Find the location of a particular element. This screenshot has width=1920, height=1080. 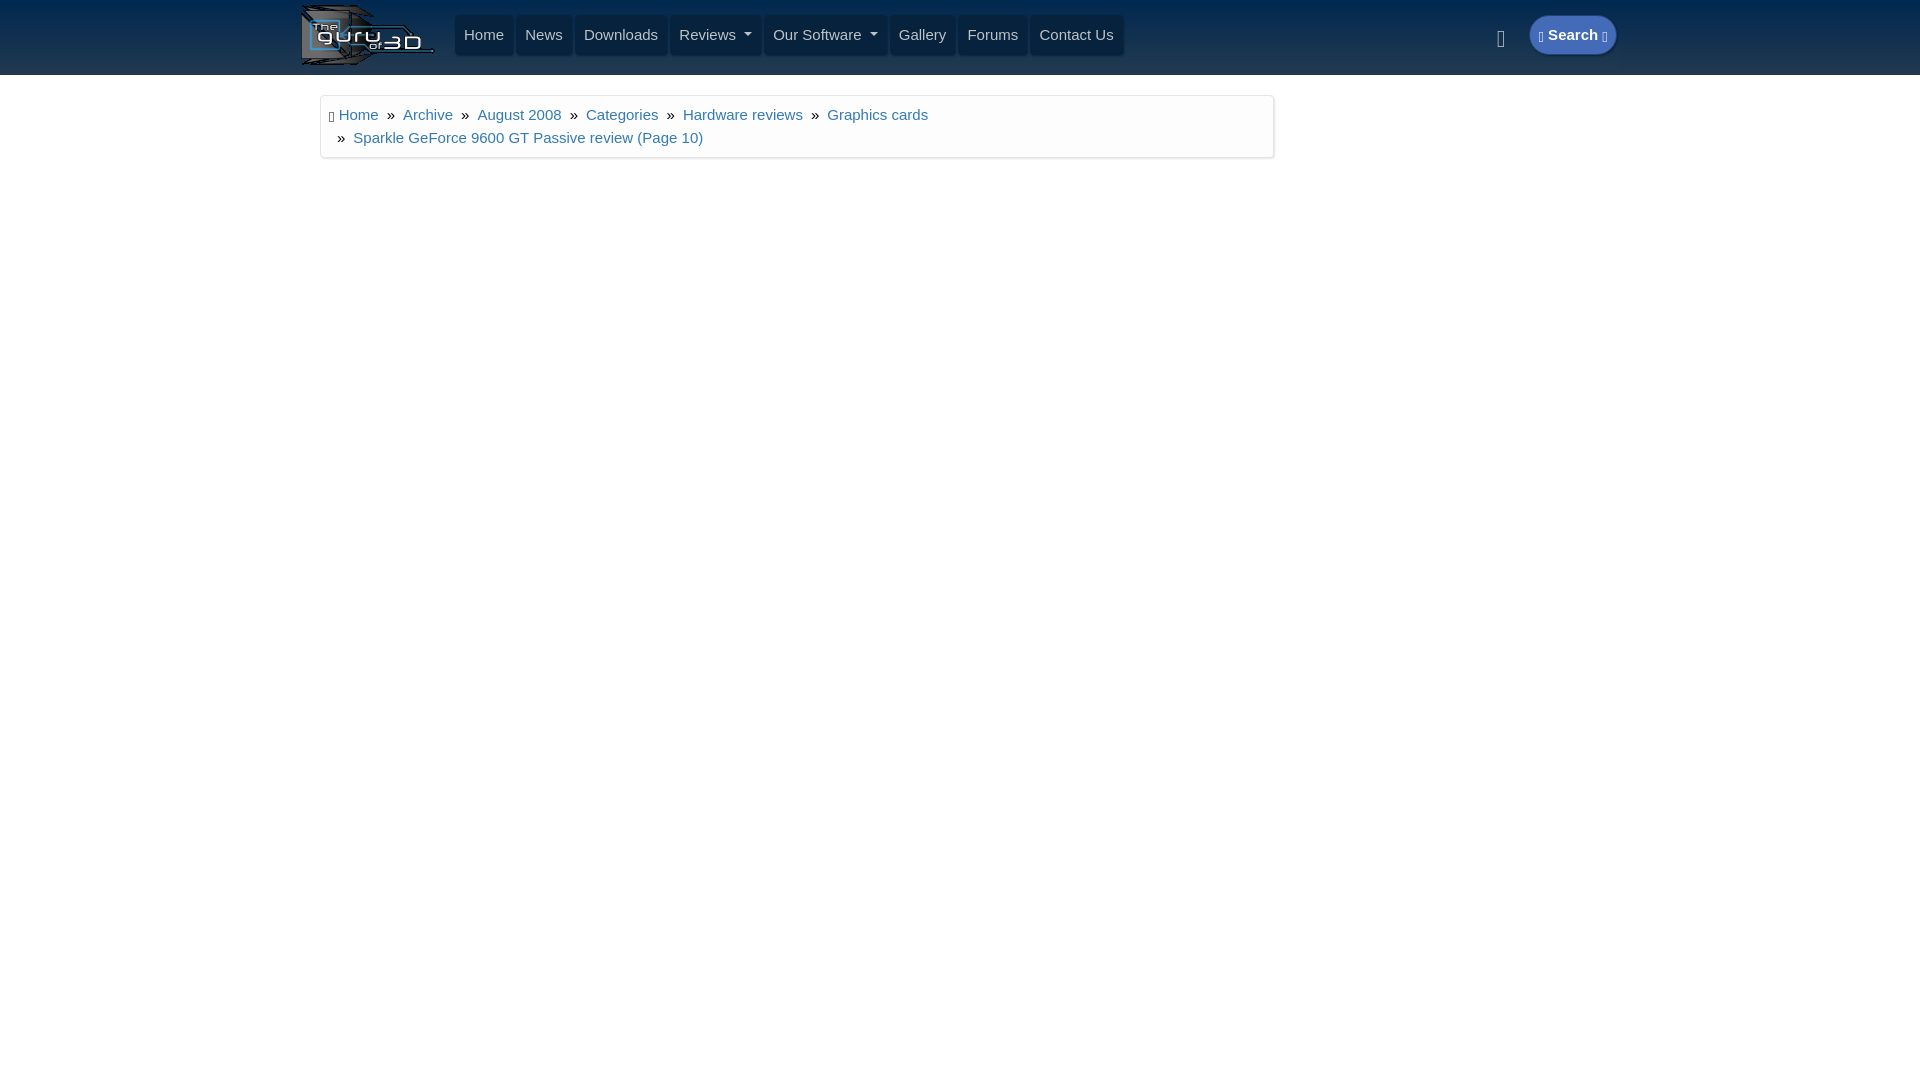

Gallery is located at coordinates (922, 36).